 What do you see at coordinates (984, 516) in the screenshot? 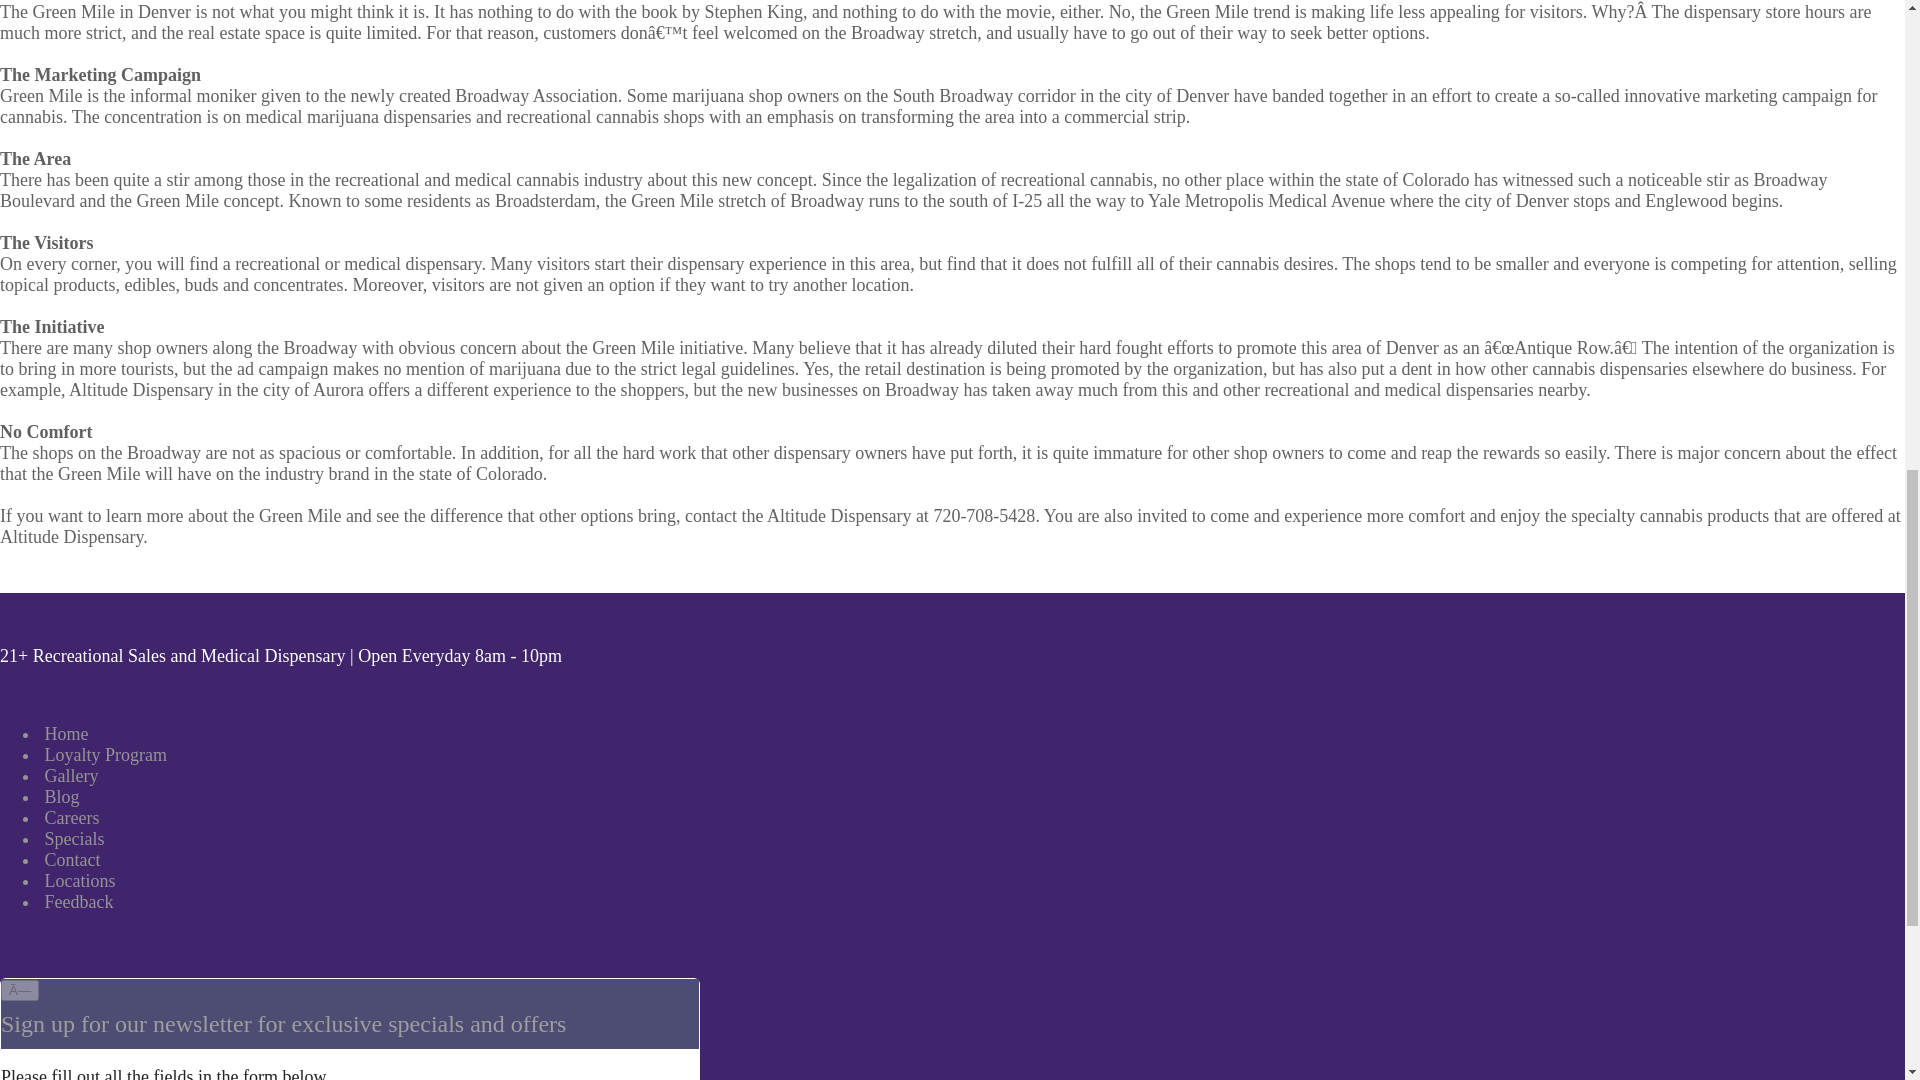
I see `720-708-5428` at bounding box center [984, 516].